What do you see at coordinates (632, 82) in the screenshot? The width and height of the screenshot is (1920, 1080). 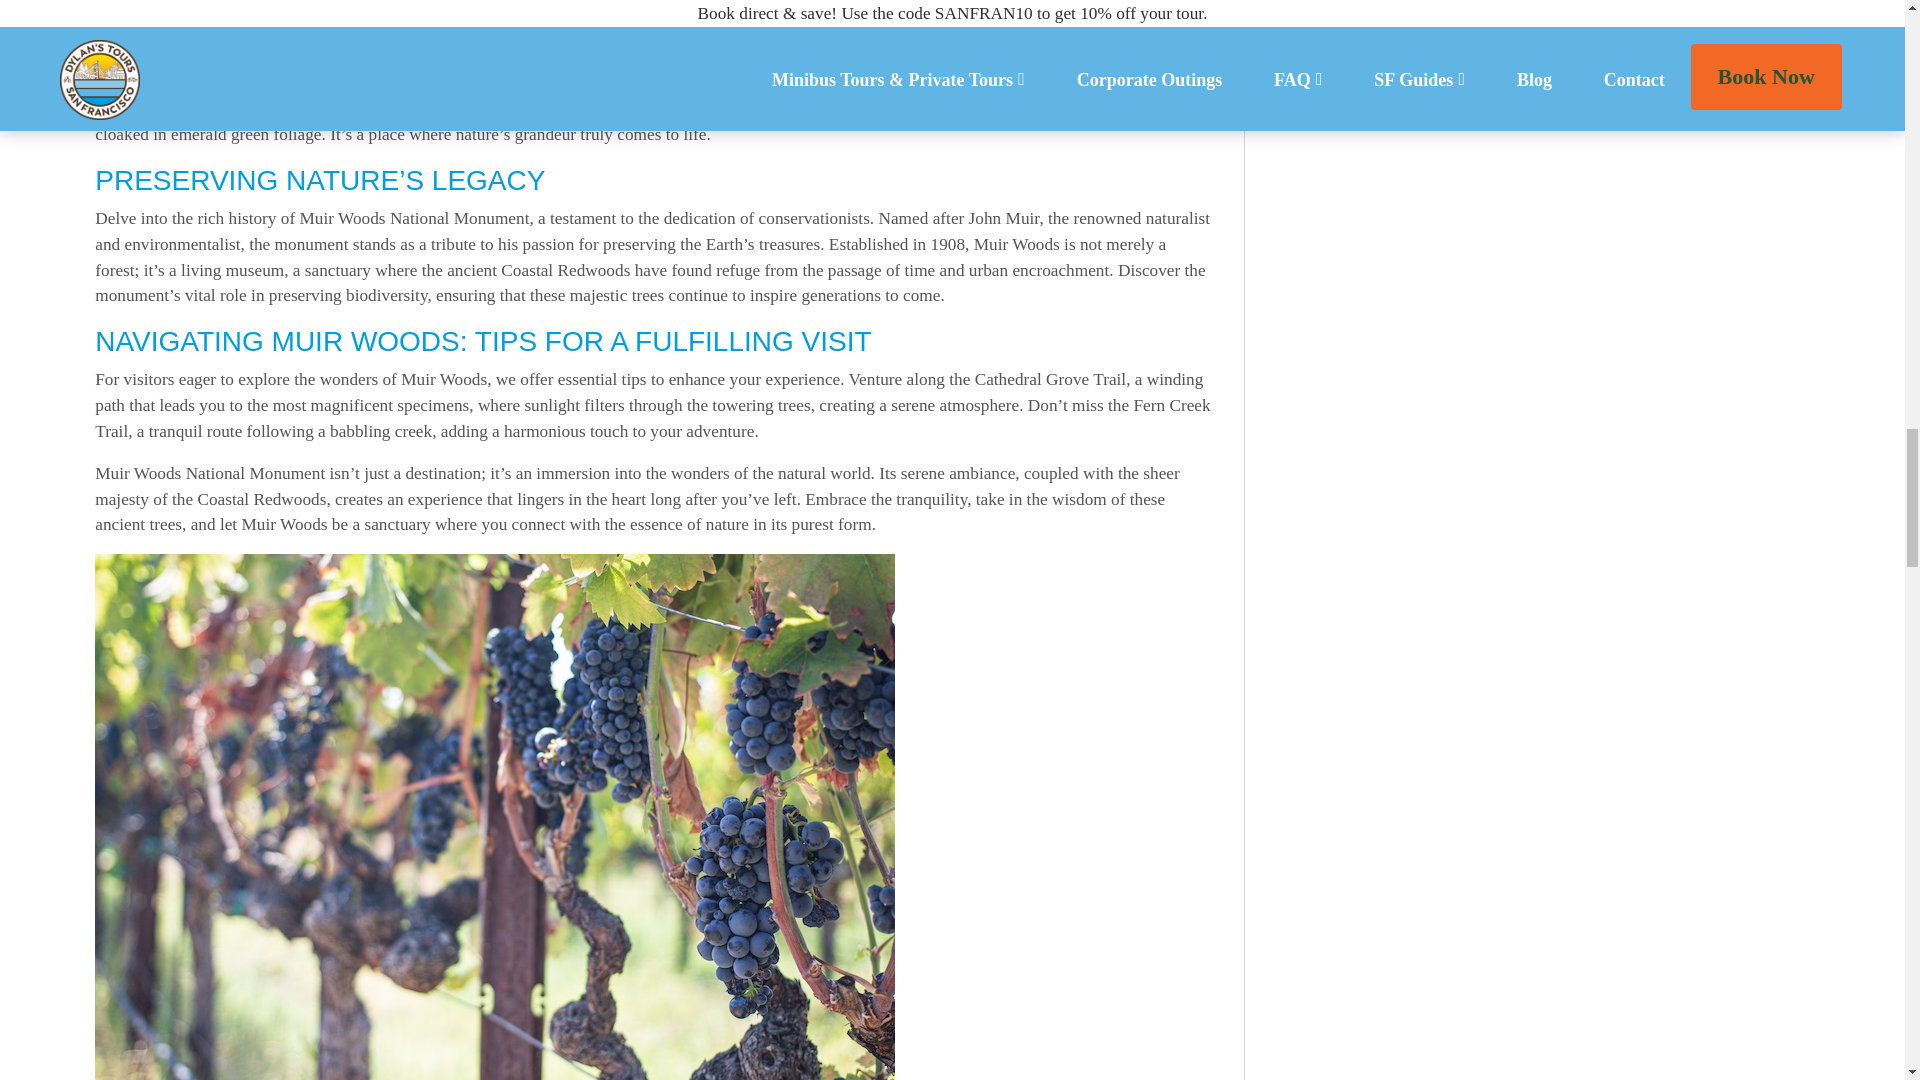 I see `Muir Woods National Monument` at bounding box center [632, 82].